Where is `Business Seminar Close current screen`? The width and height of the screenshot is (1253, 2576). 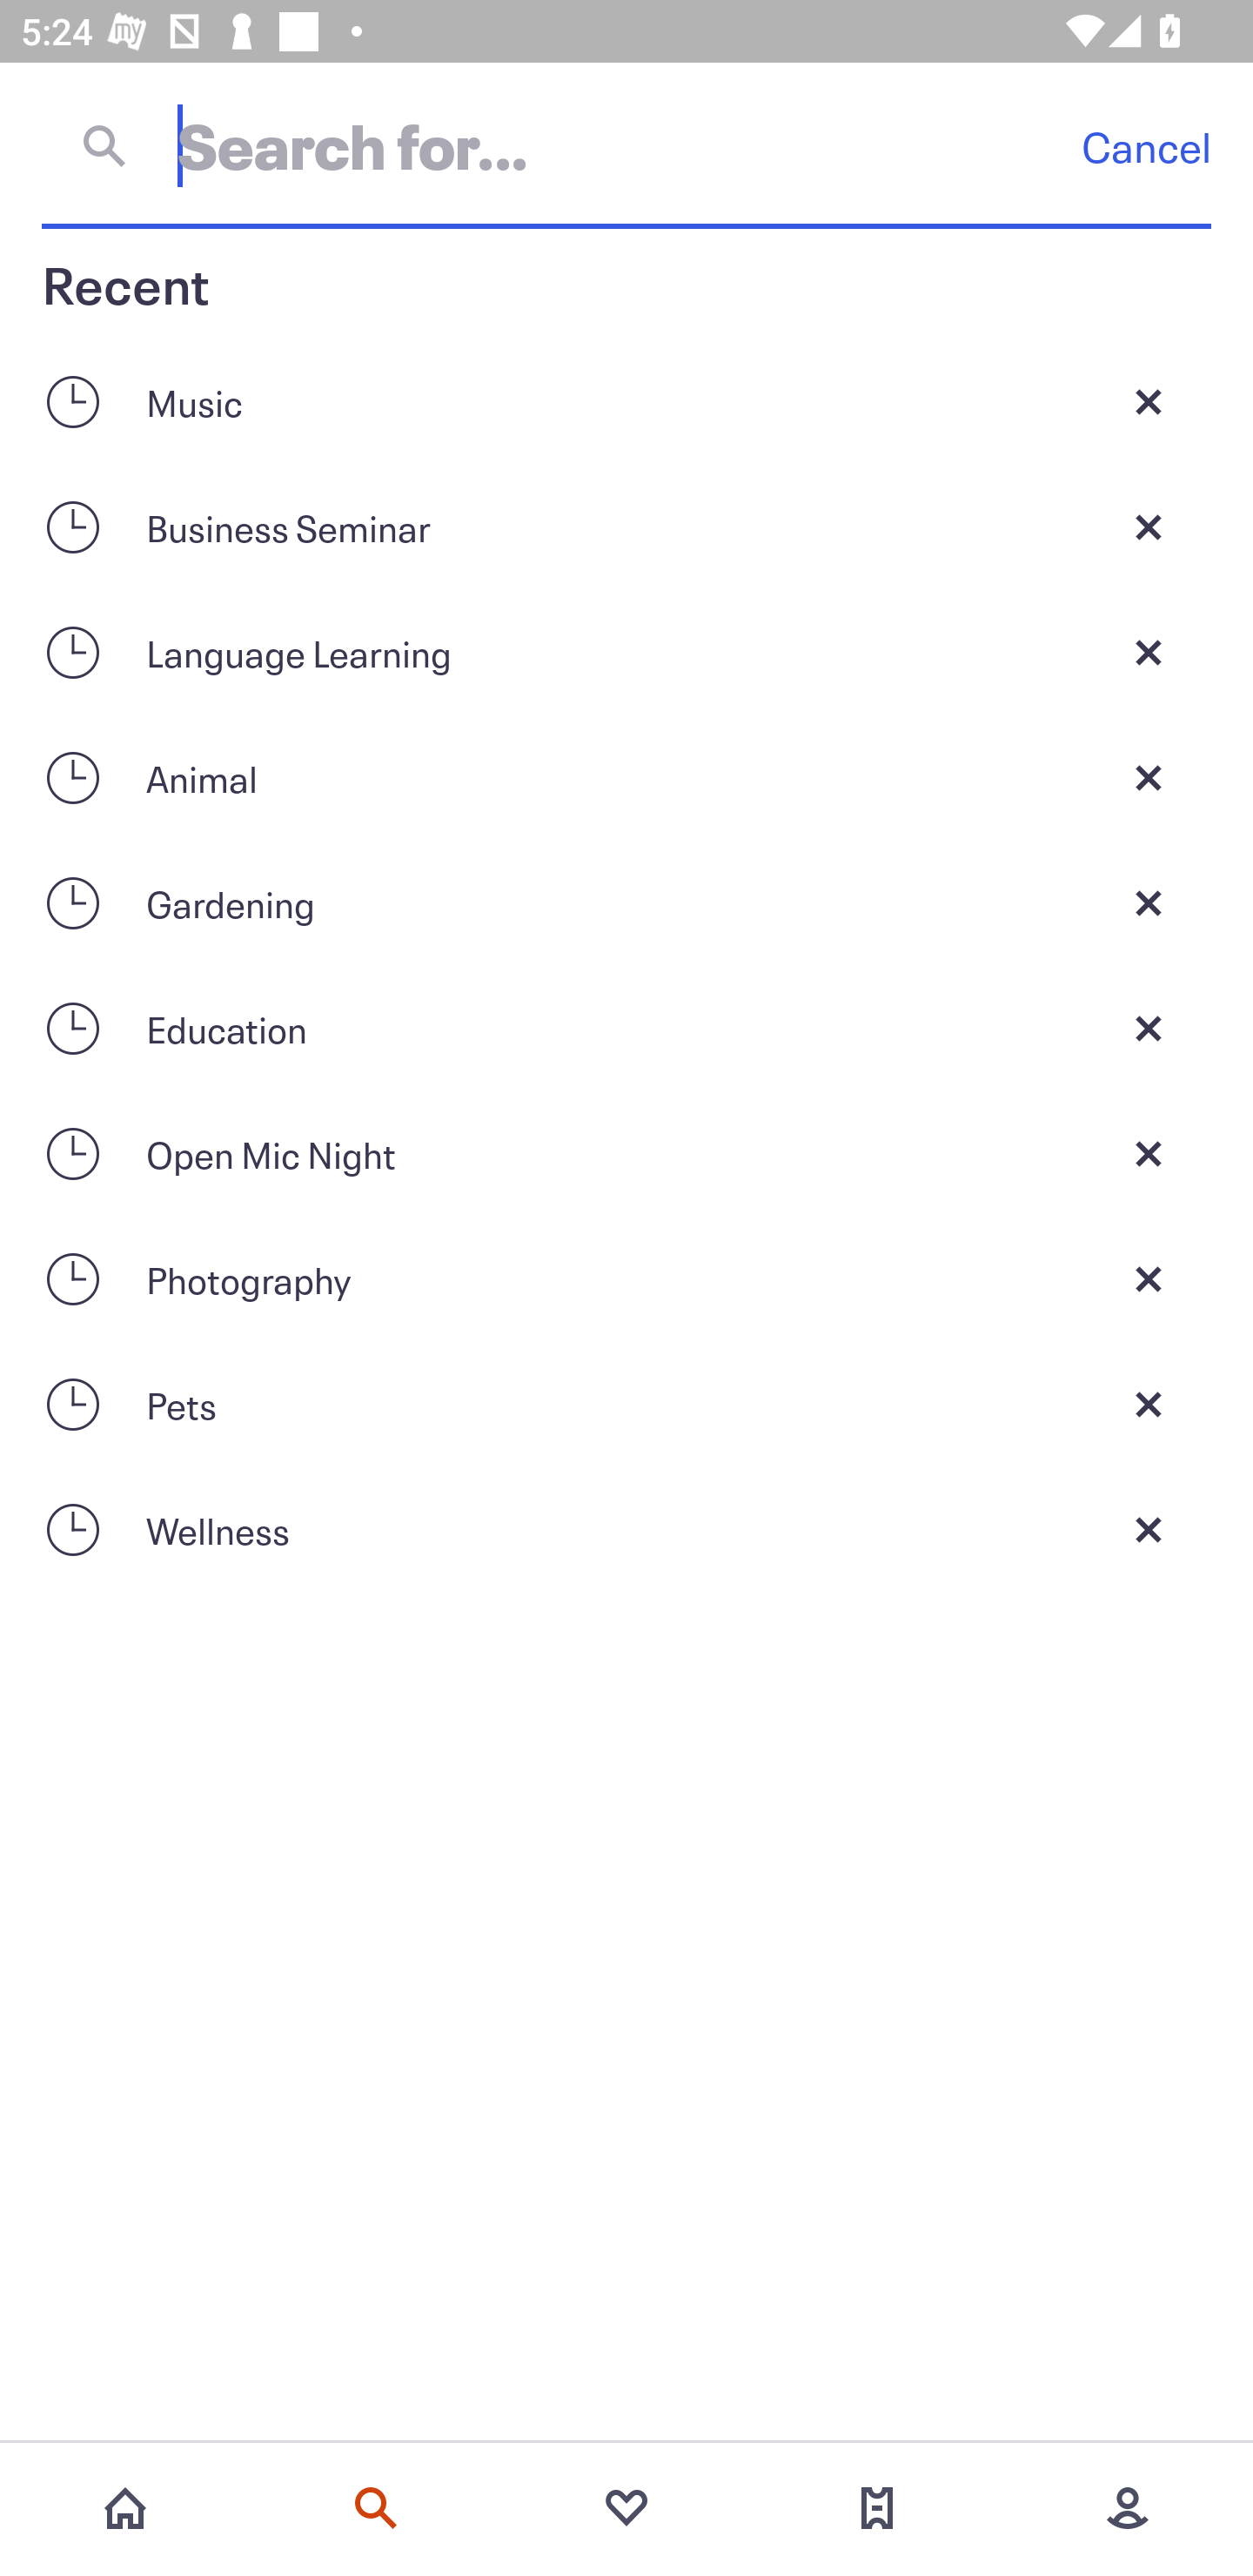
Business Seminar Close current screen is located at coordinates (626, 526).